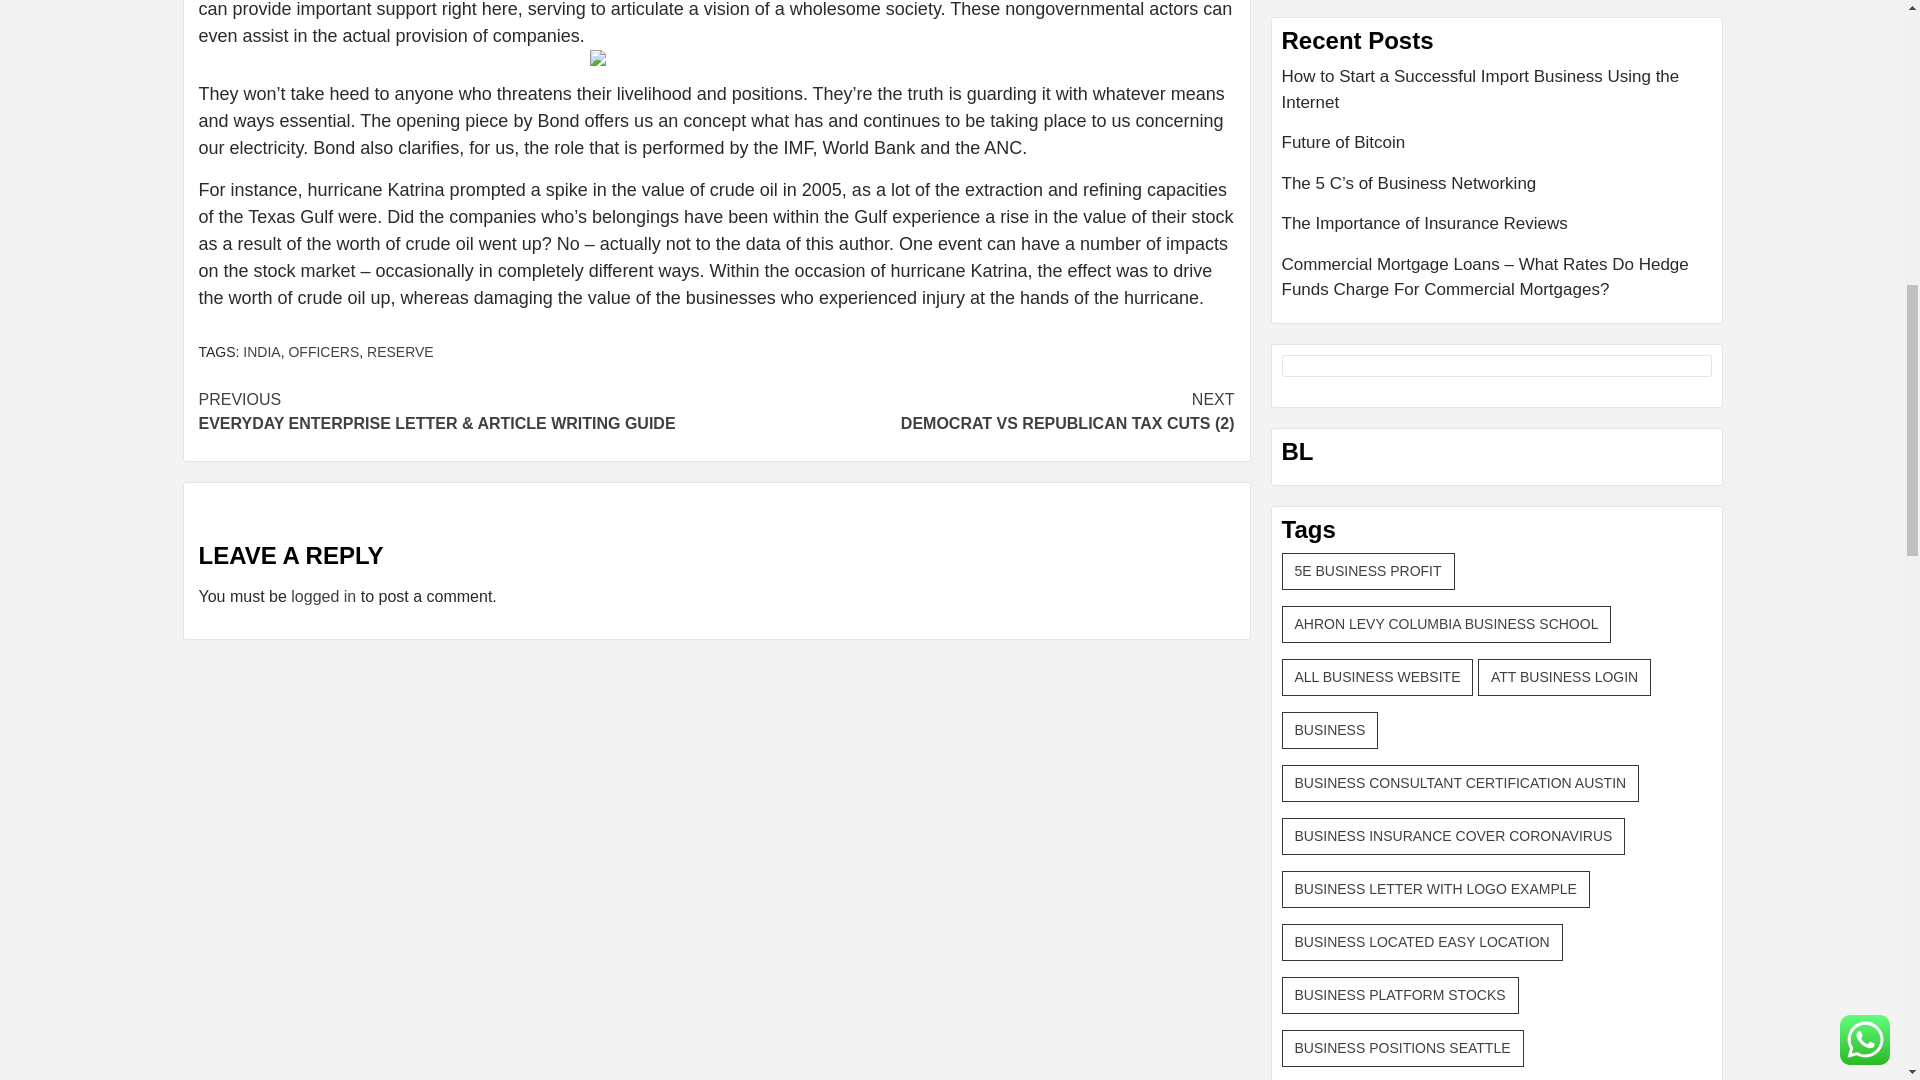 The width and height of the screenshot is (1920, 1080). I want to click on How to Start a Successful Import Business Using the Internet, so click(1497, 96).